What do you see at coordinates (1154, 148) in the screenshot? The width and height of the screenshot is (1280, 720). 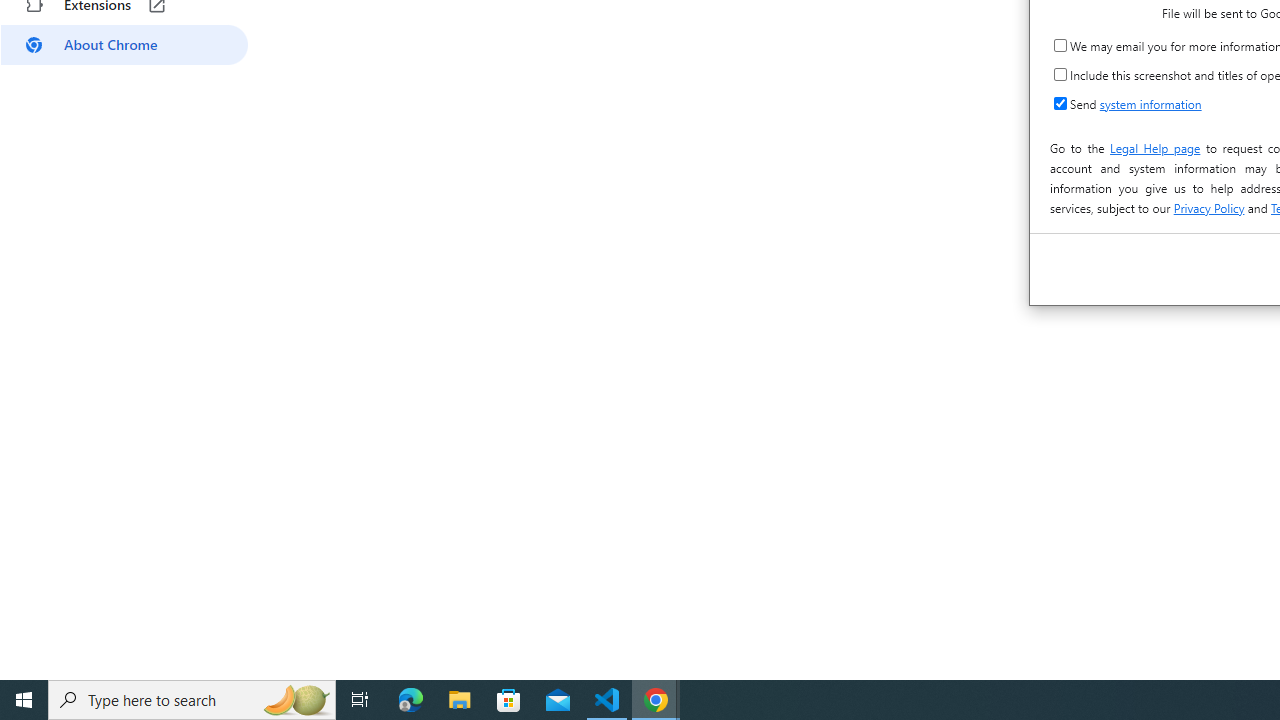 I see `Legal Help page` at bounding box center [1154, 148].